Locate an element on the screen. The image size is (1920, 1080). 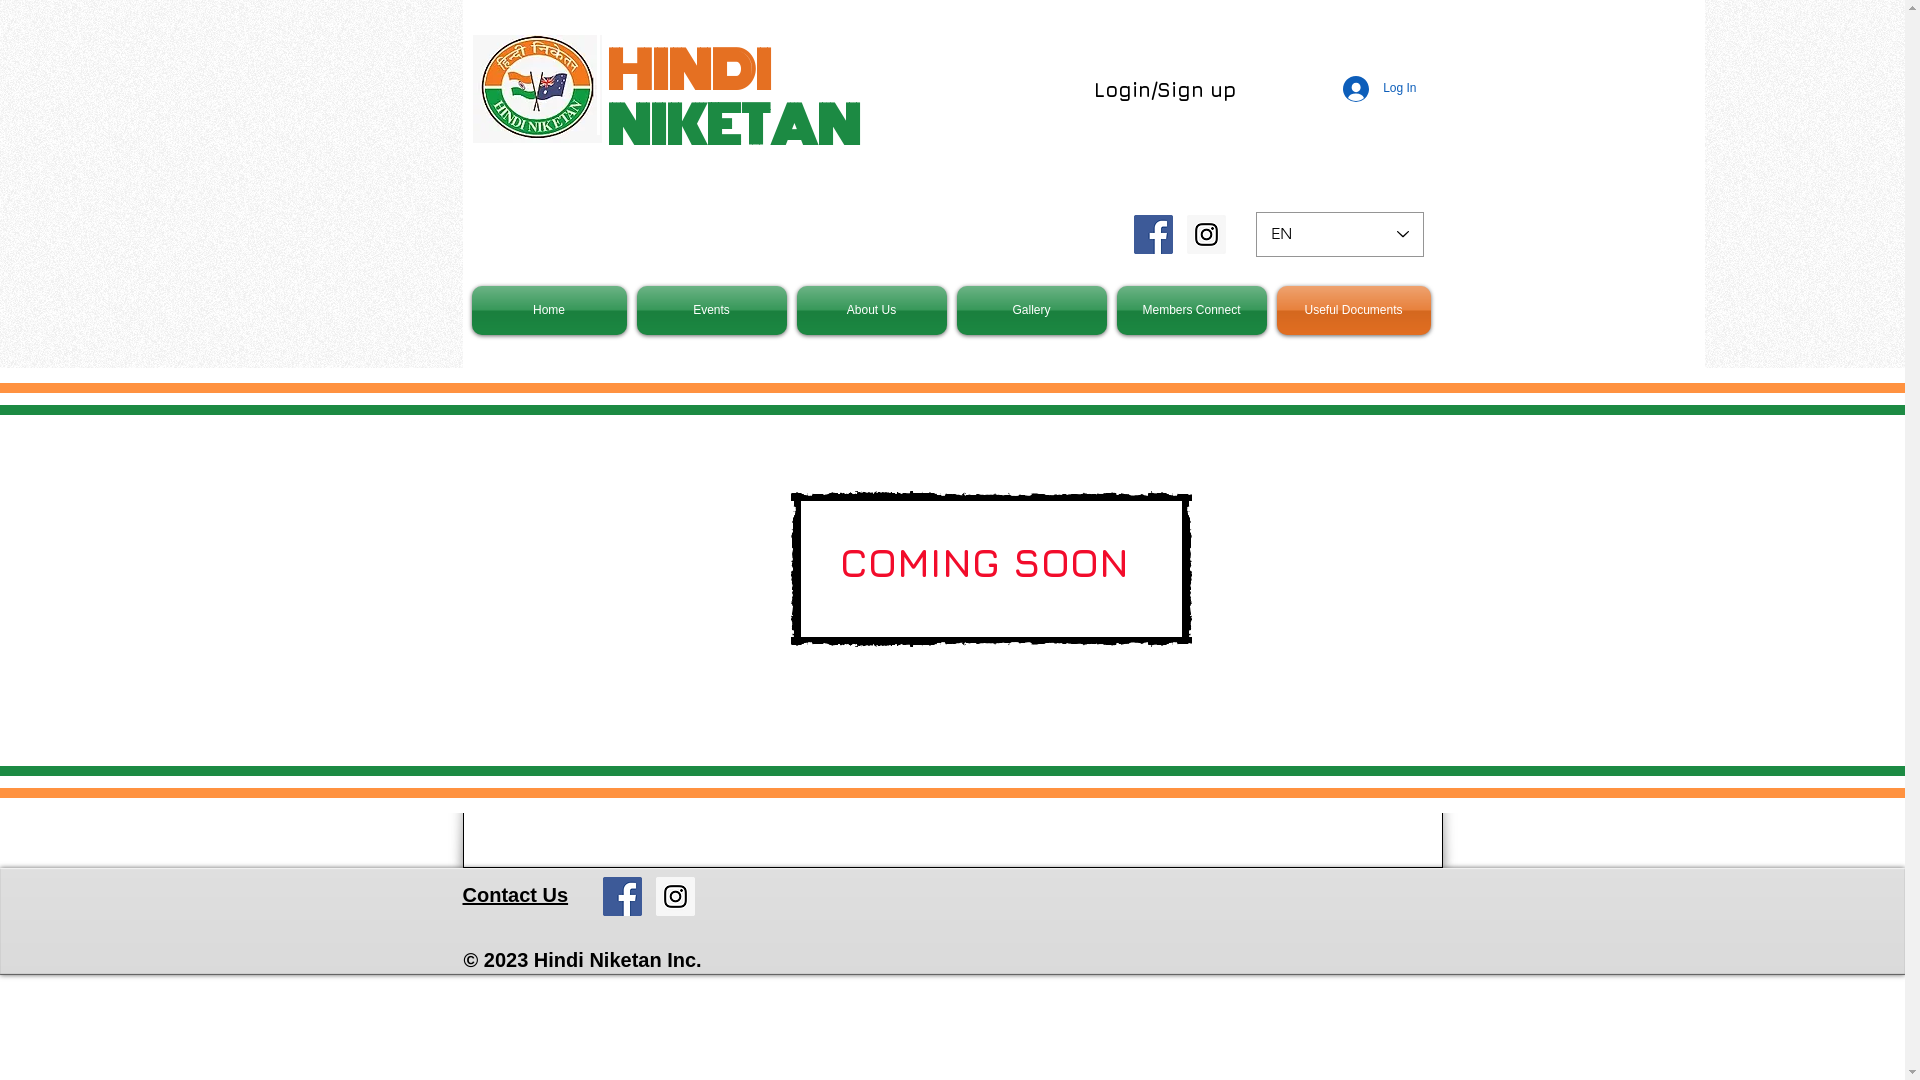
Events is located at coordinates (712, 310).